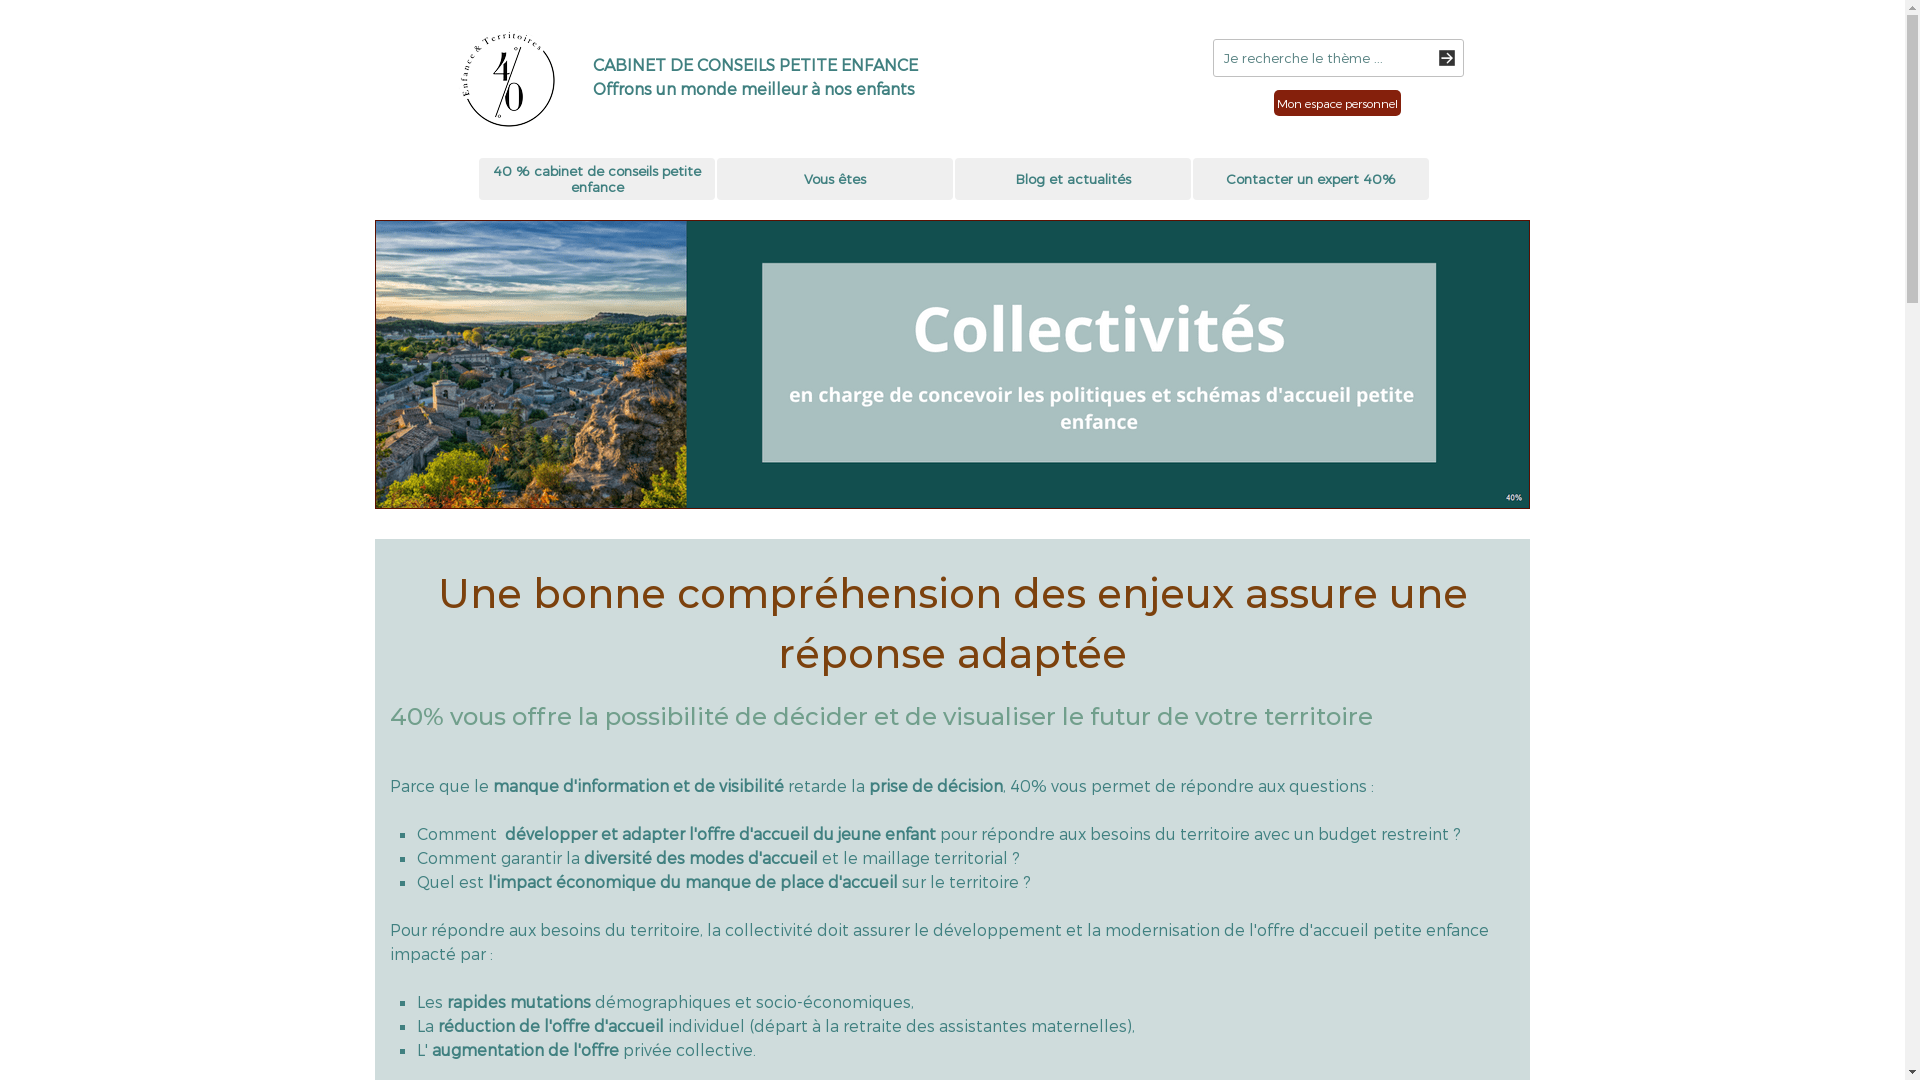  What do you see at coordinates (507, 80) in the screenshot?
I see `Logo SAS  quanante pour cent` at bounding box center [507, 80].